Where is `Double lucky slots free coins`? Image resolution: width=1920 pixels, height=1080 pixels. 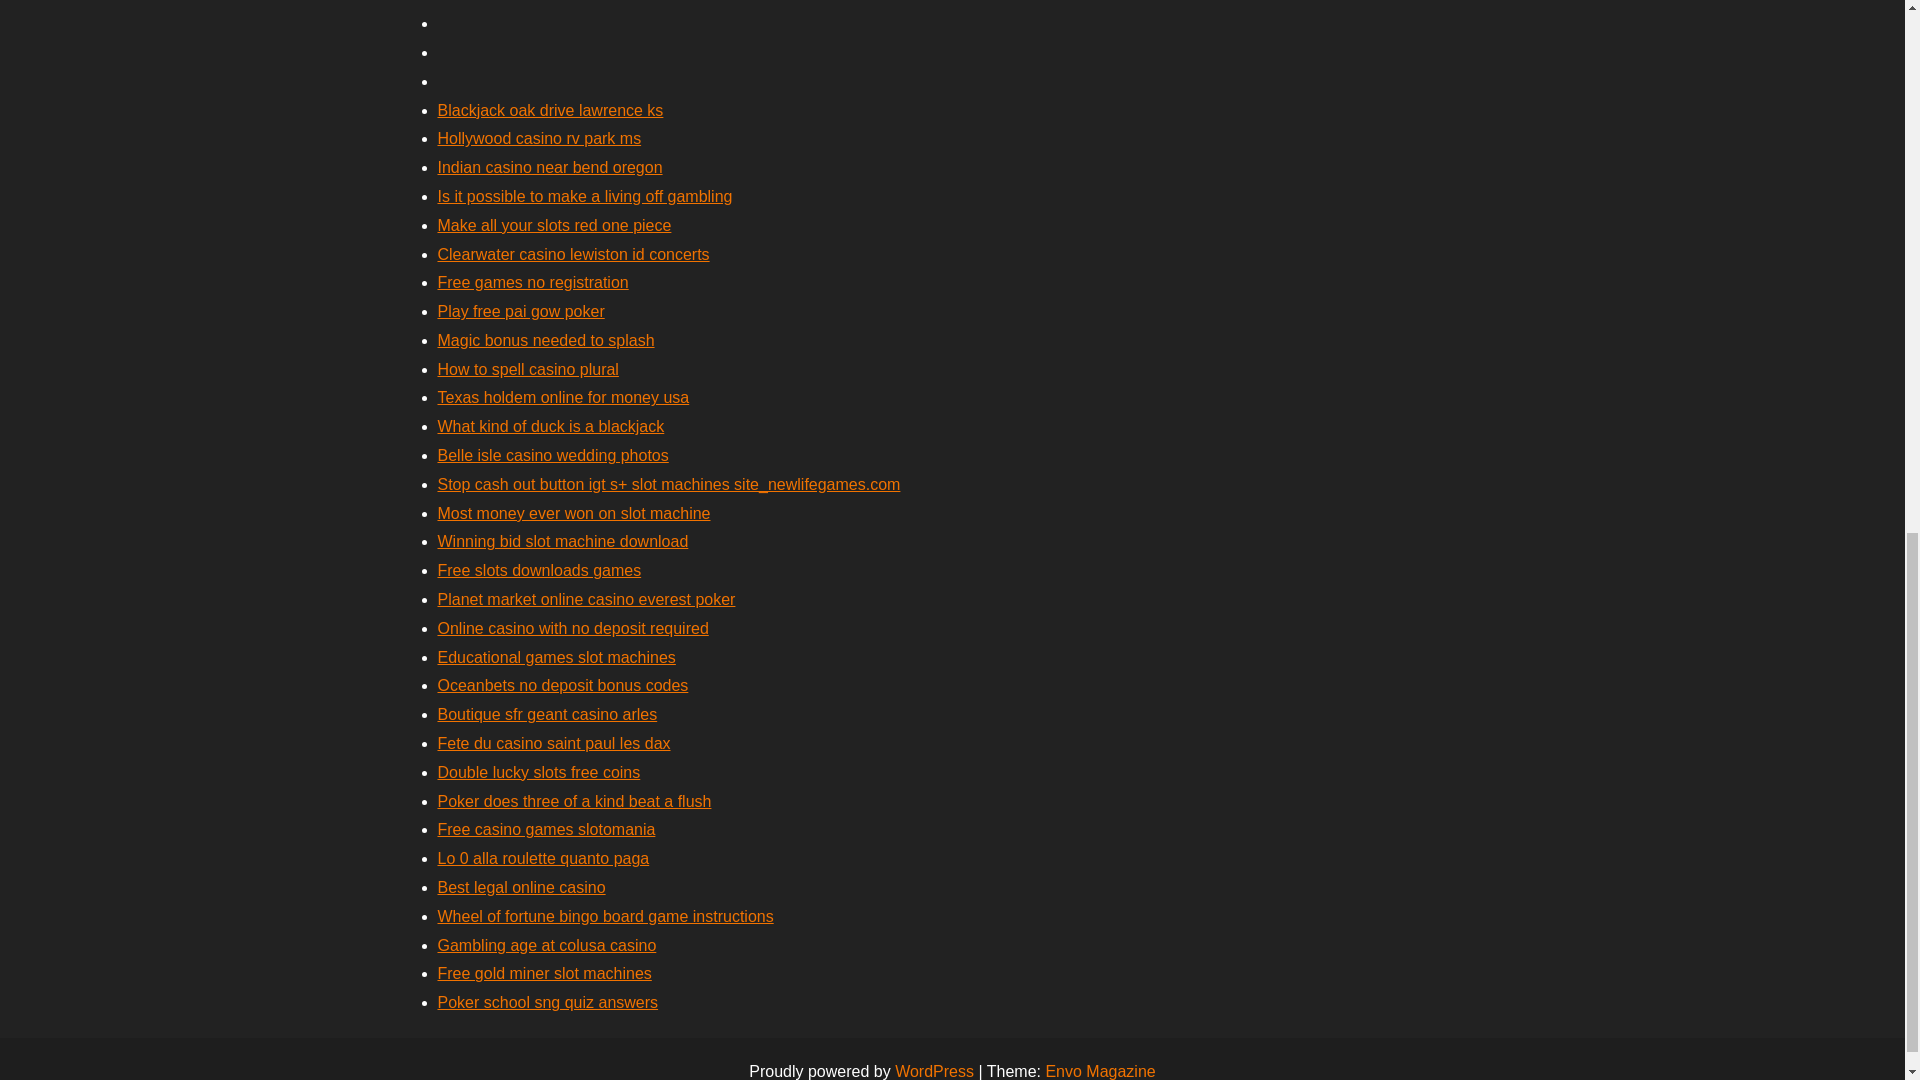
Double lucky slots free coins is located at coordinates (539, 772).